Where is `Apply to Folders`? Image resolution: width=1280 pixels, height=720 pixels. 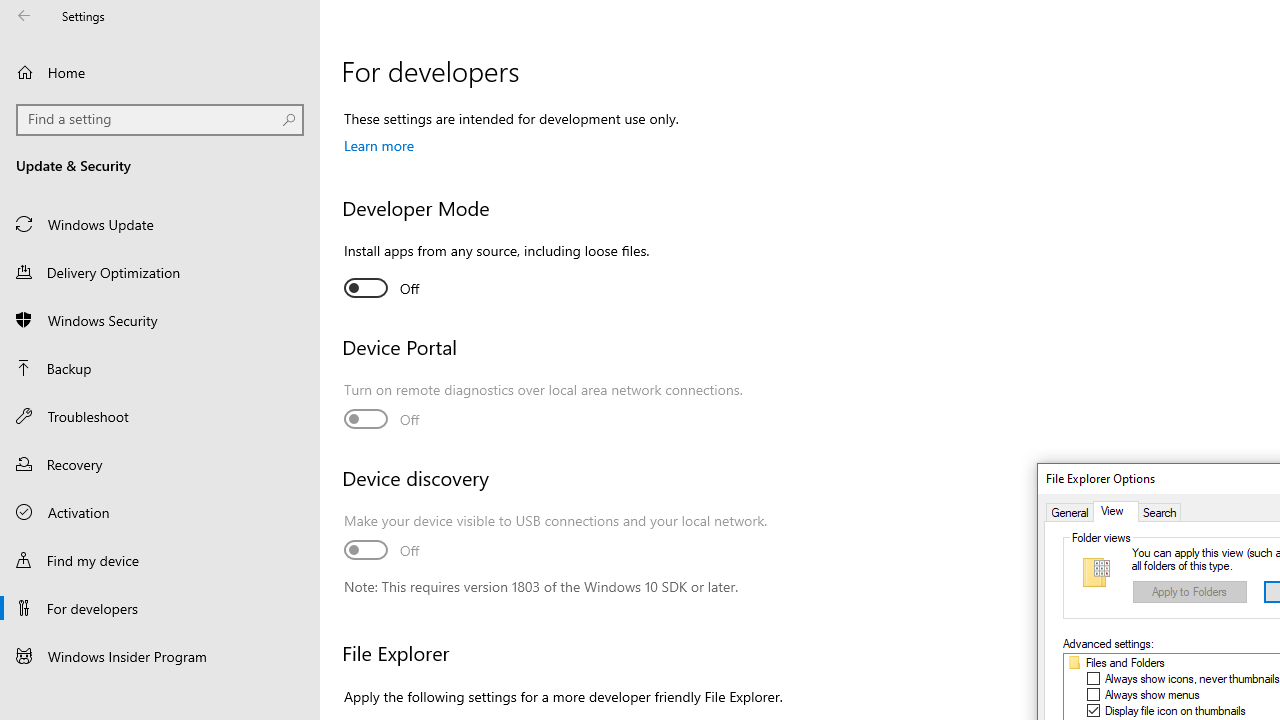
Apply to Folders is located at coordinates (1190, 592).